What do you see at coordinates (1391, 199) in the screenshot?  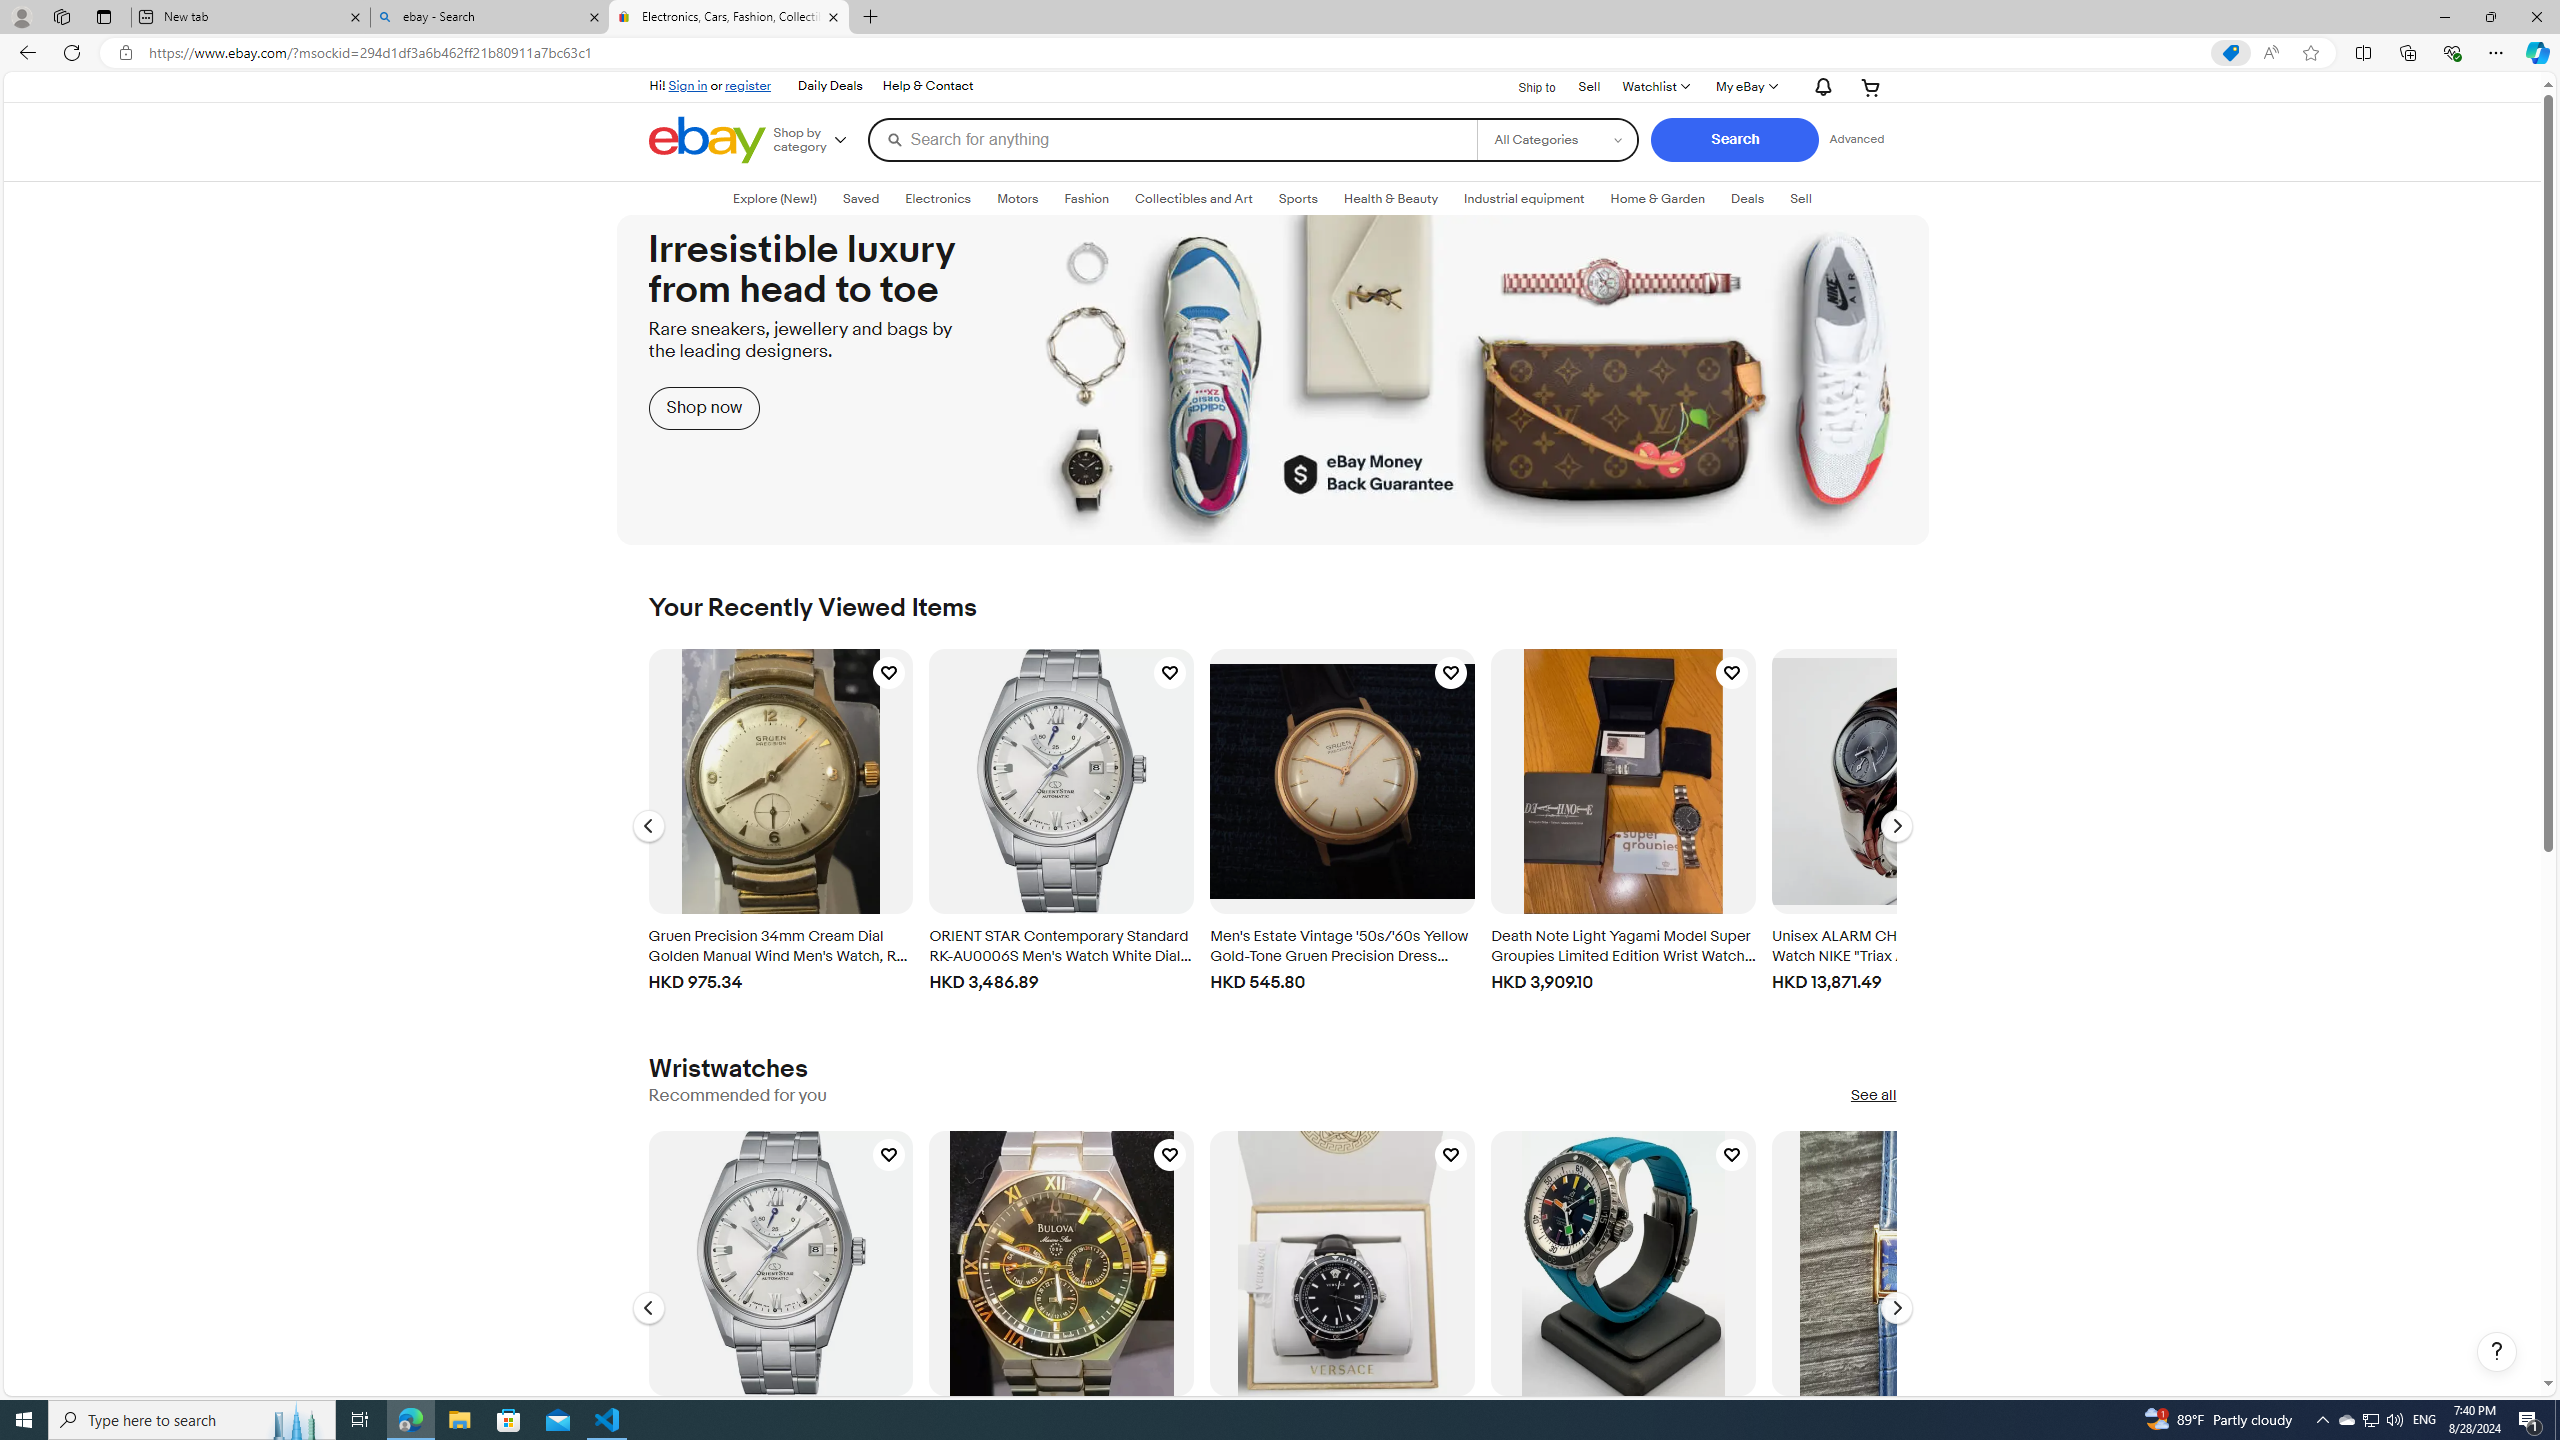 I see `Health & Beauty` at bounding box center [1391, 199].